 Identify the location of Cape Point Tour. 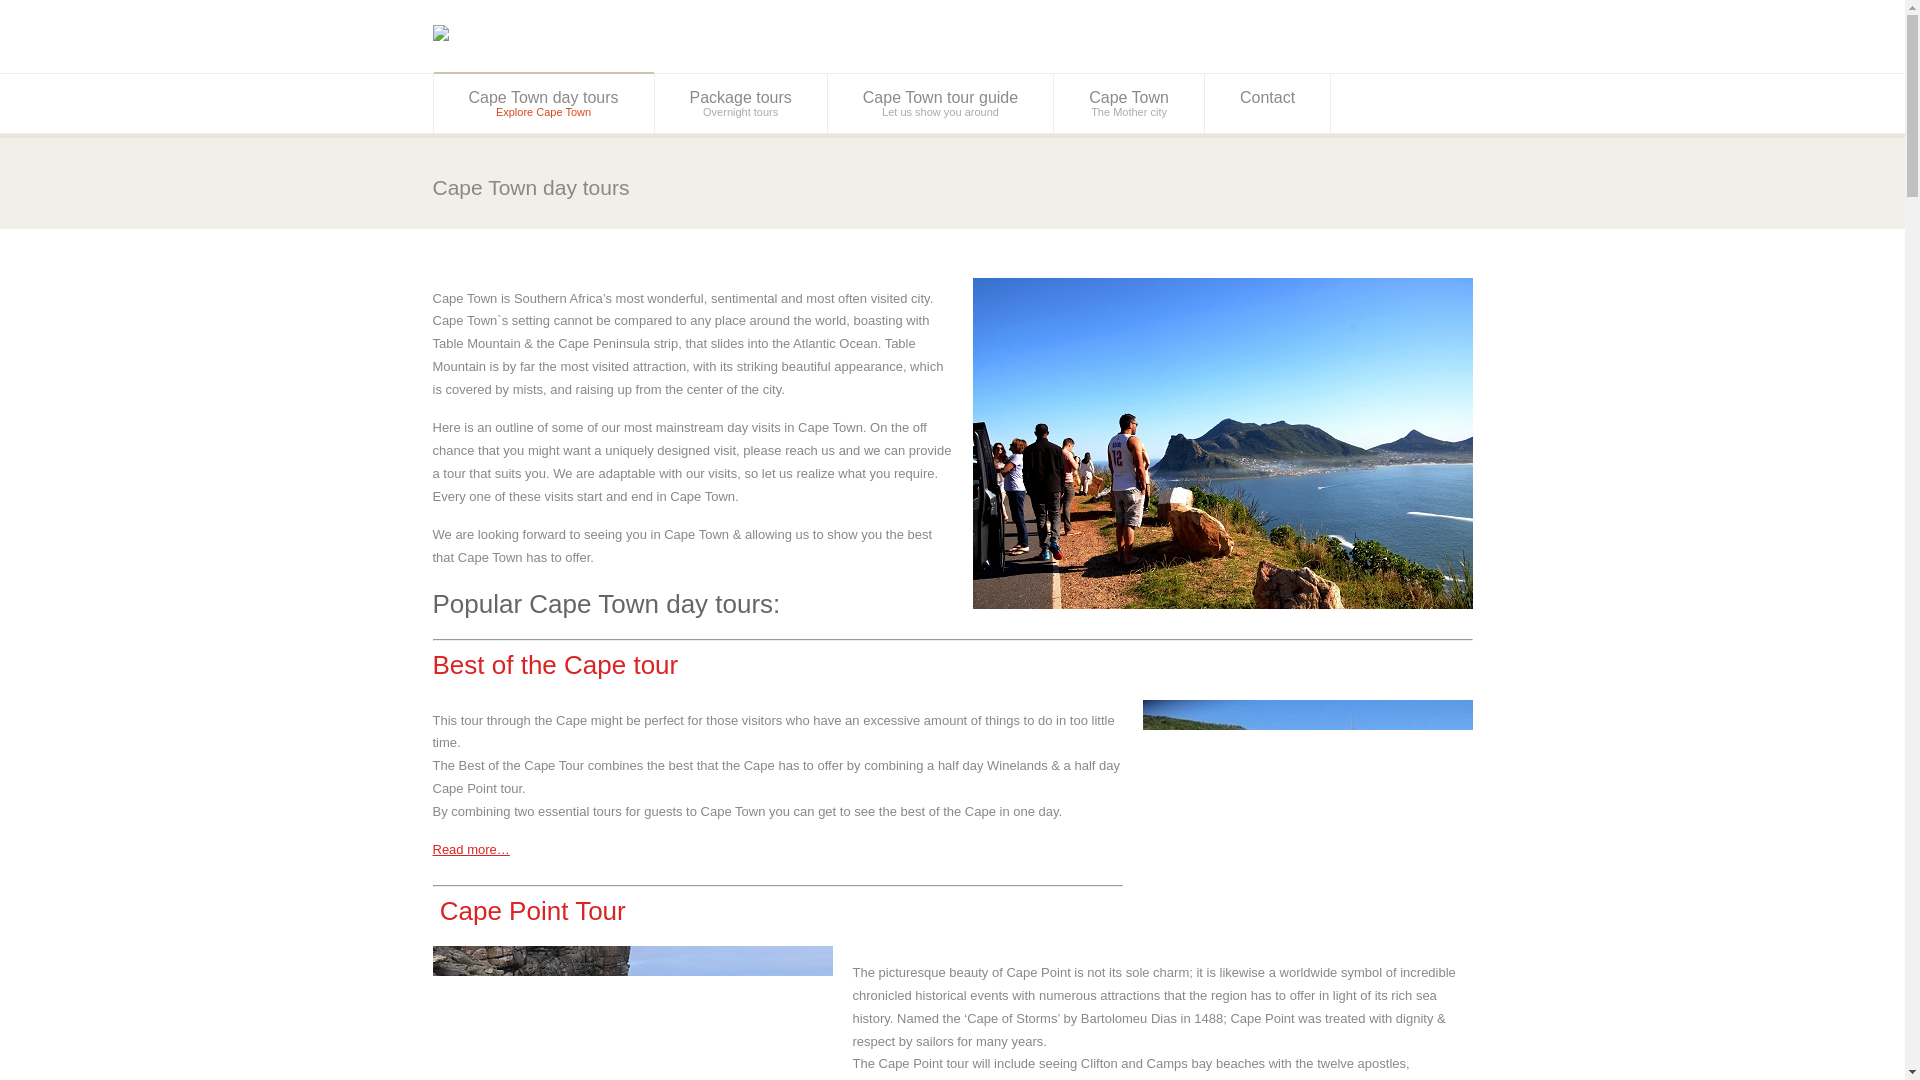
(740, 103).